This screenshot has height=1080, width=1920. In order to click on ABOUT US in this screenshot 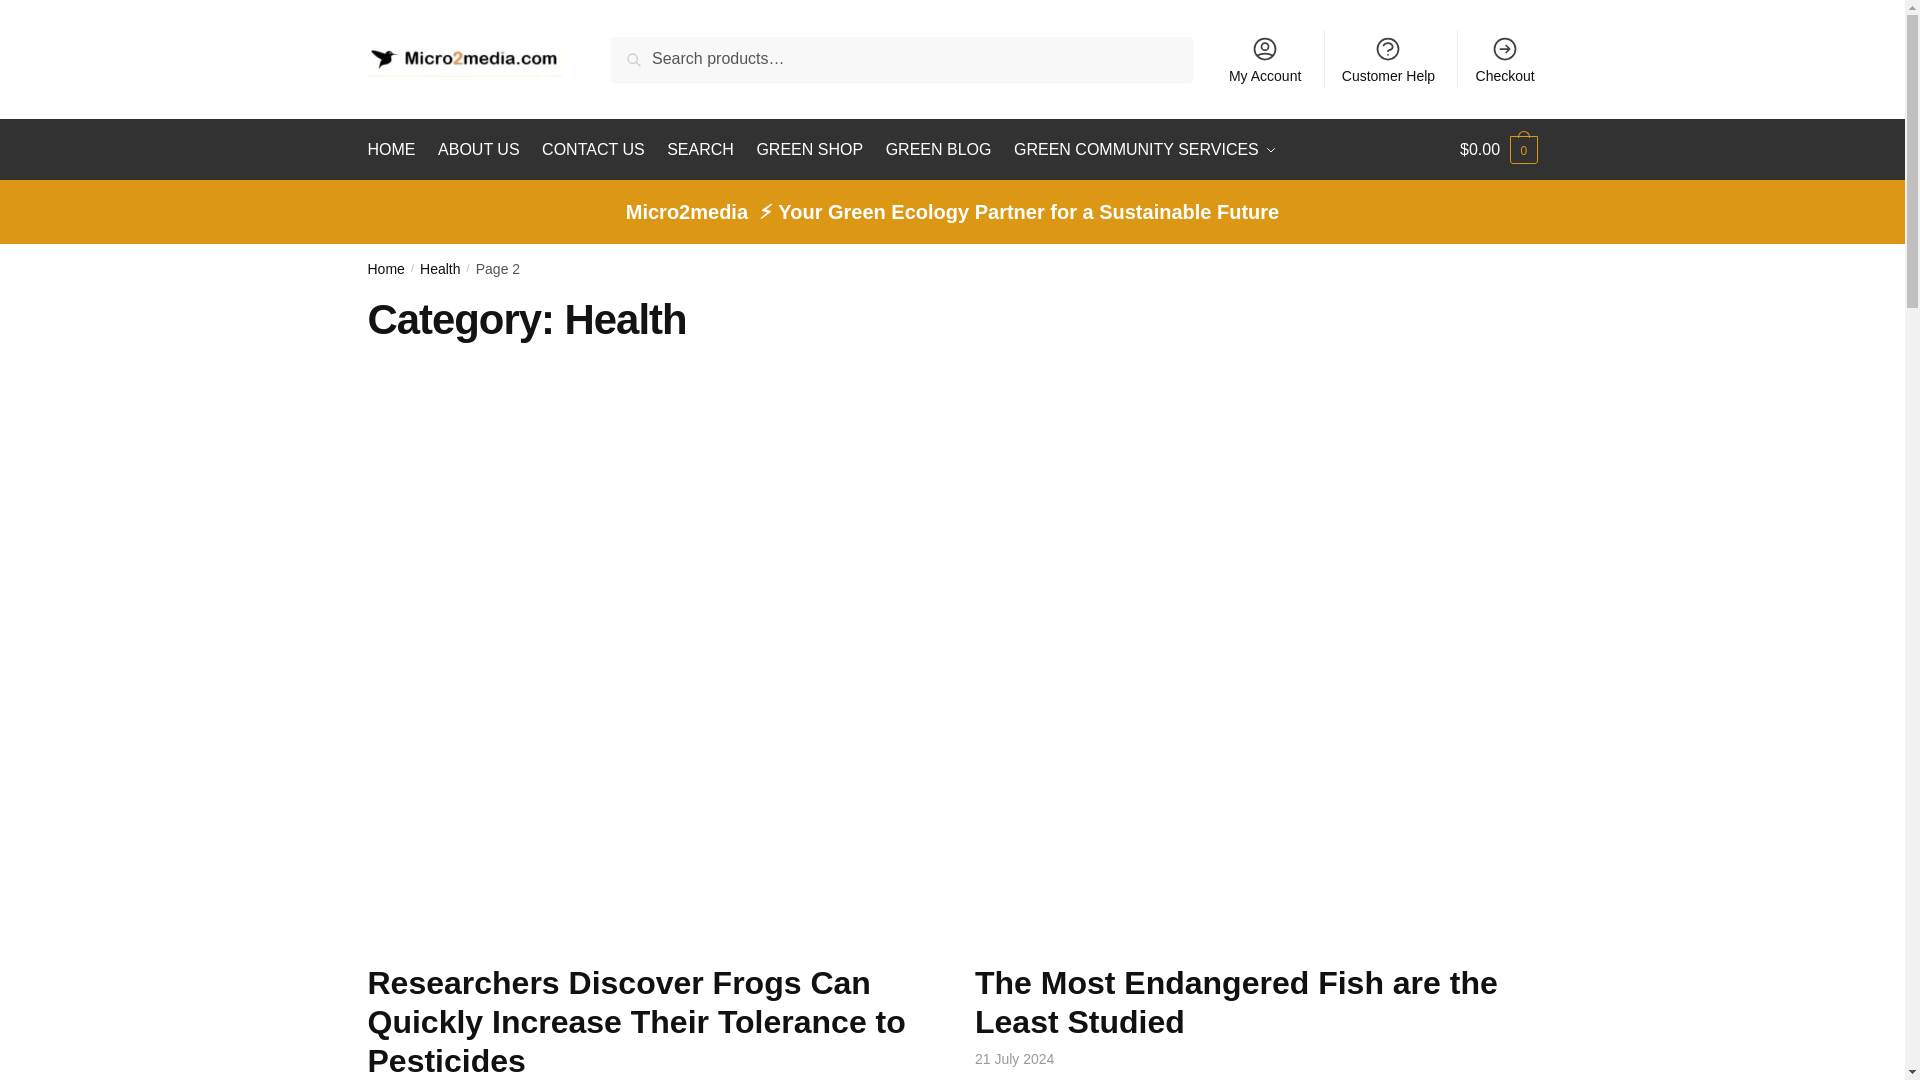, I will do `click(478, 150)`.